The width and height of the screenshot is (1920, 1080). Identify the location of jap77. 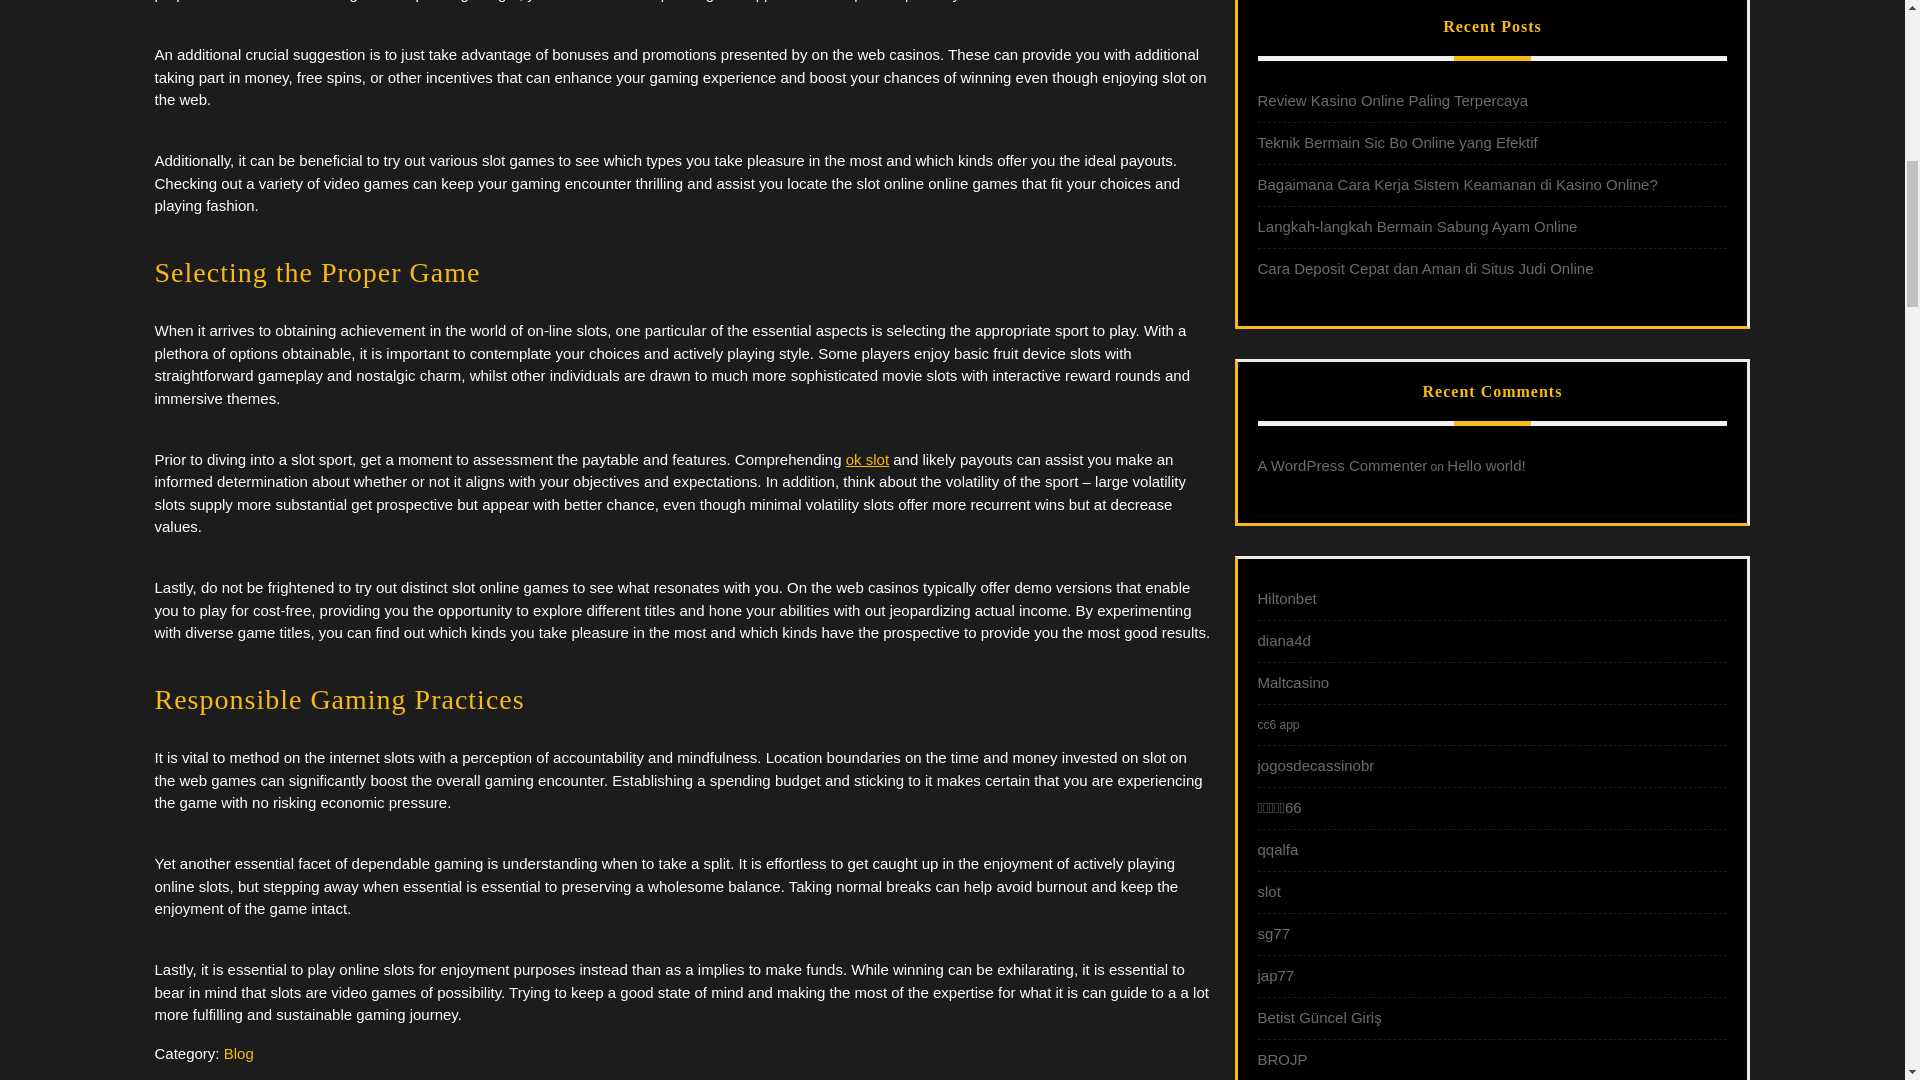
(1276, 974).